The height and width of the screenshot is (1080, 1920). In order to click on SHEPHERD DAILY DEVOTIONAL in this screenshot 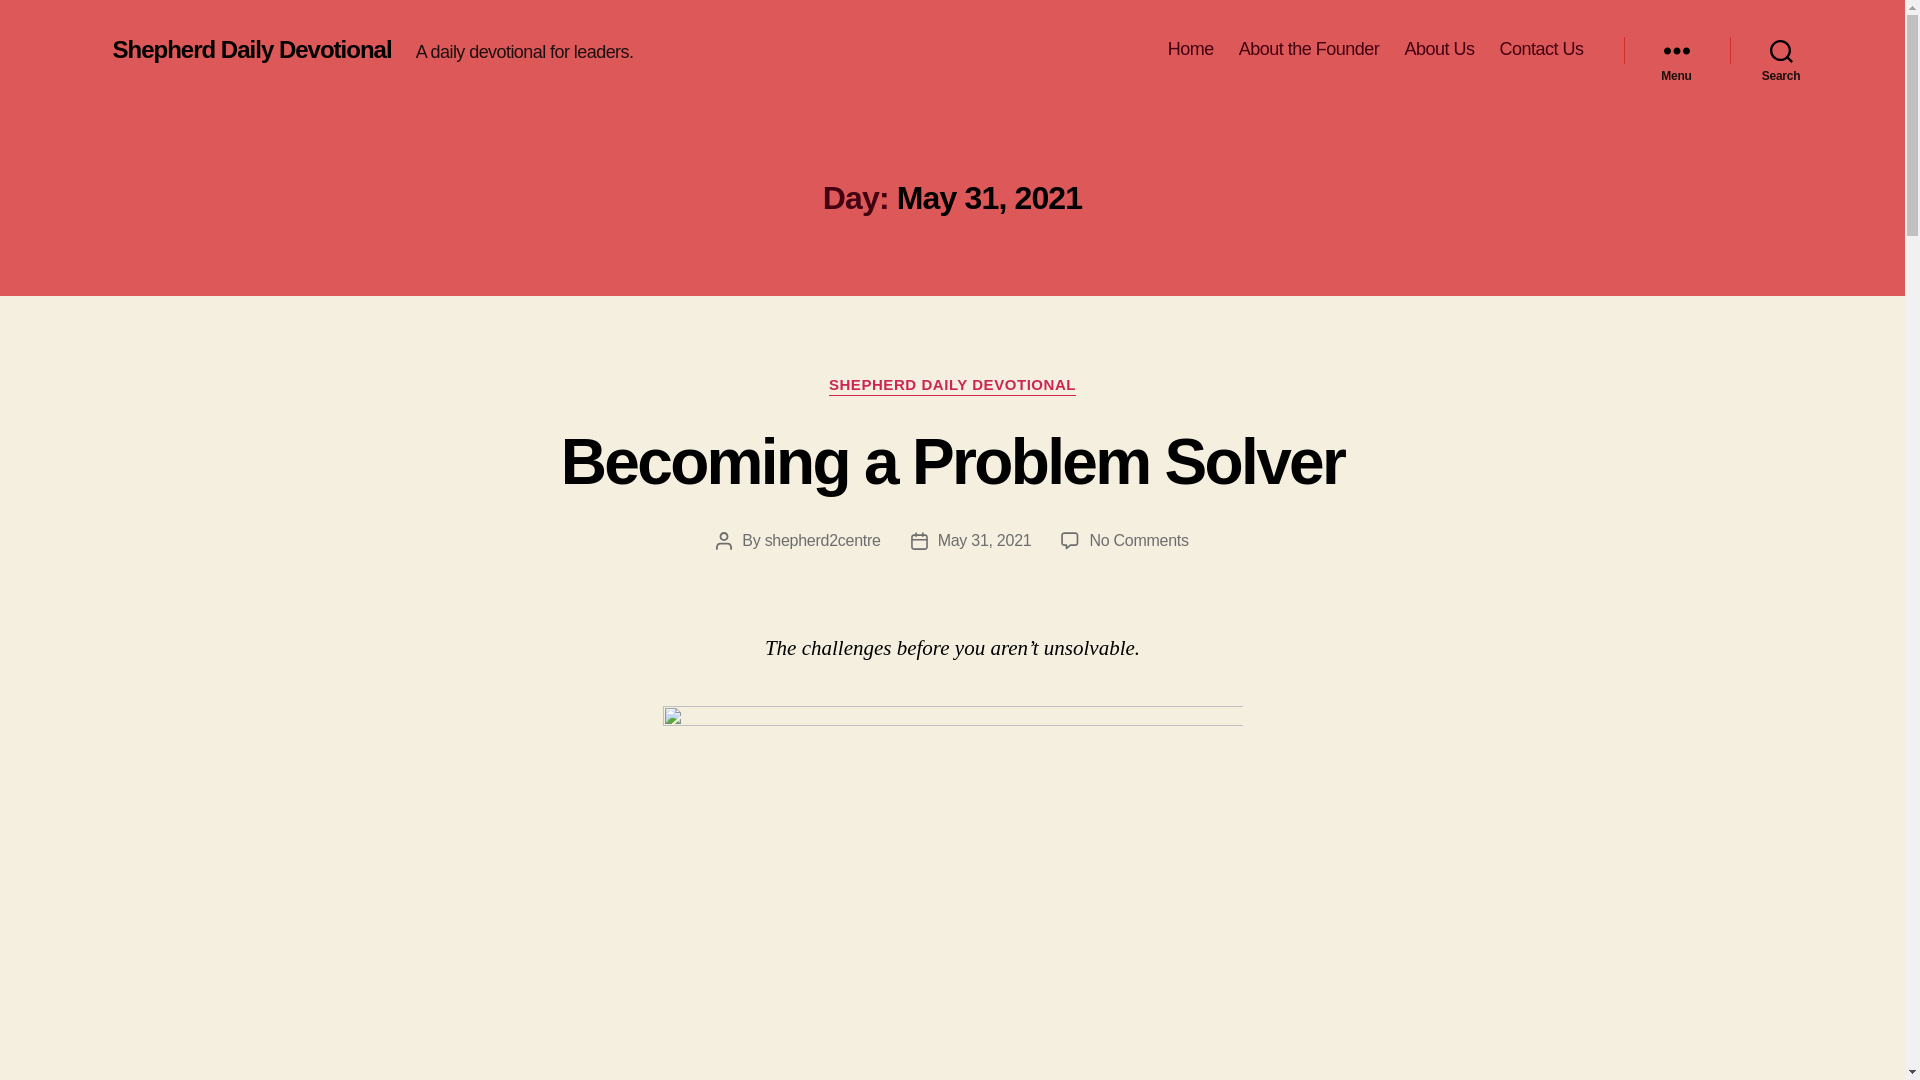, I will do `click(952, 386)`.